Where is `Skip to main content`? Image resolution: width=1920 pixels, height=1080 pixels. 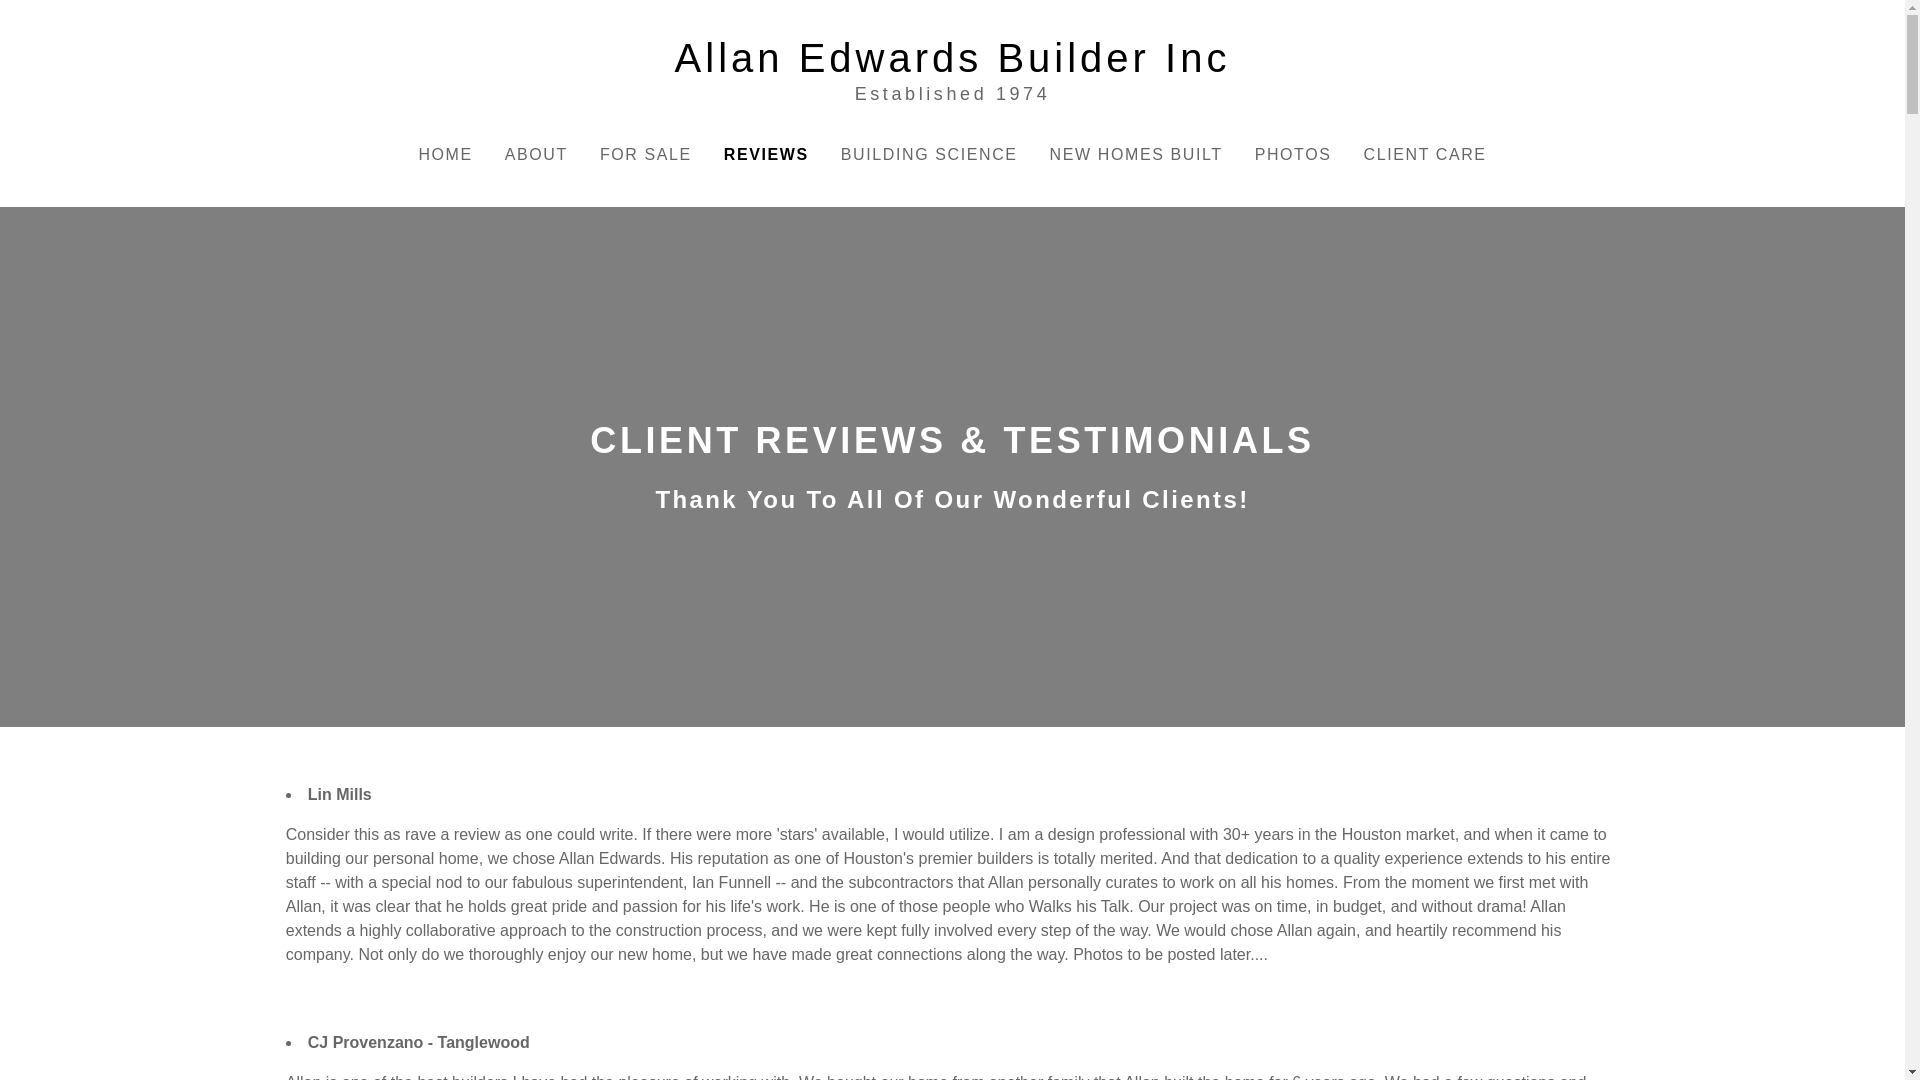 Skip to main content is located at coordinates (16, 16).